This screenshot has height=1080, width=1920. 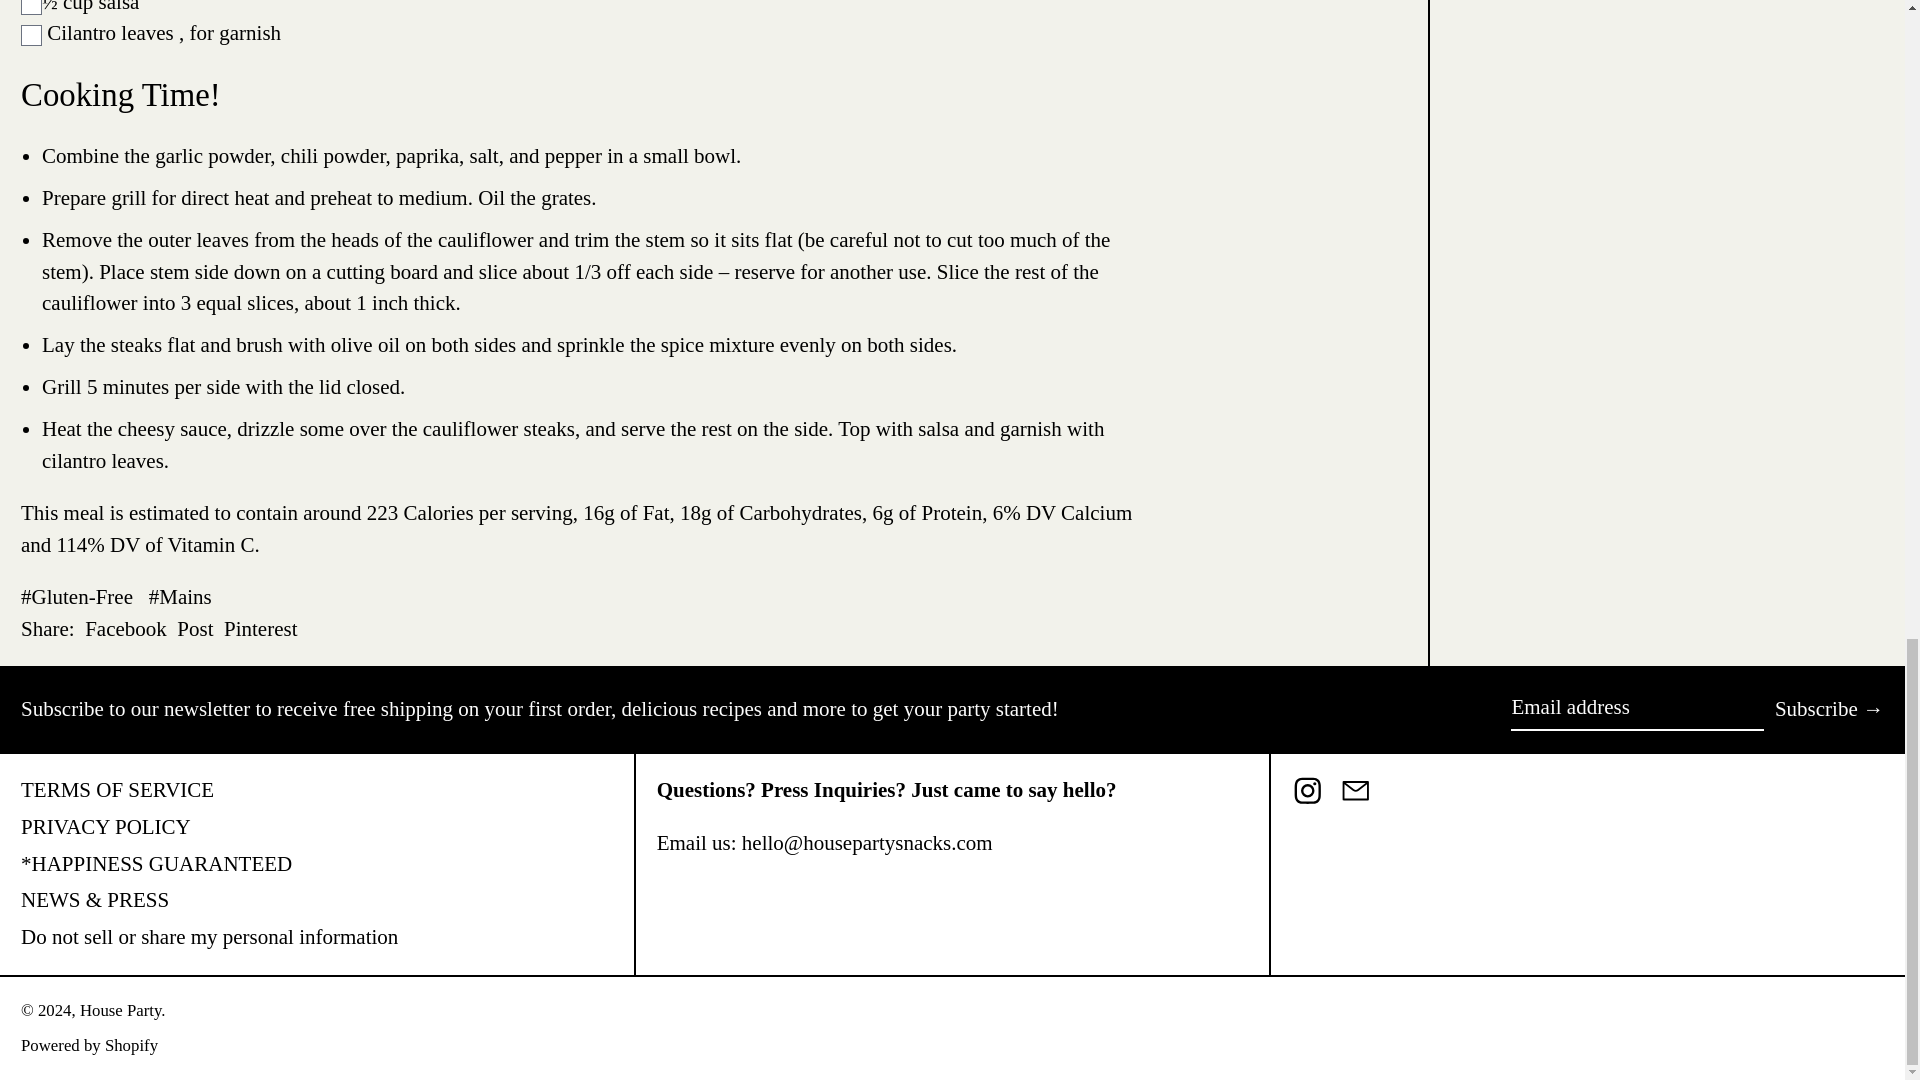 What do you see at coordinates (194, 630) in the screenshot?
I see `on` at bounding box center [194, 630].